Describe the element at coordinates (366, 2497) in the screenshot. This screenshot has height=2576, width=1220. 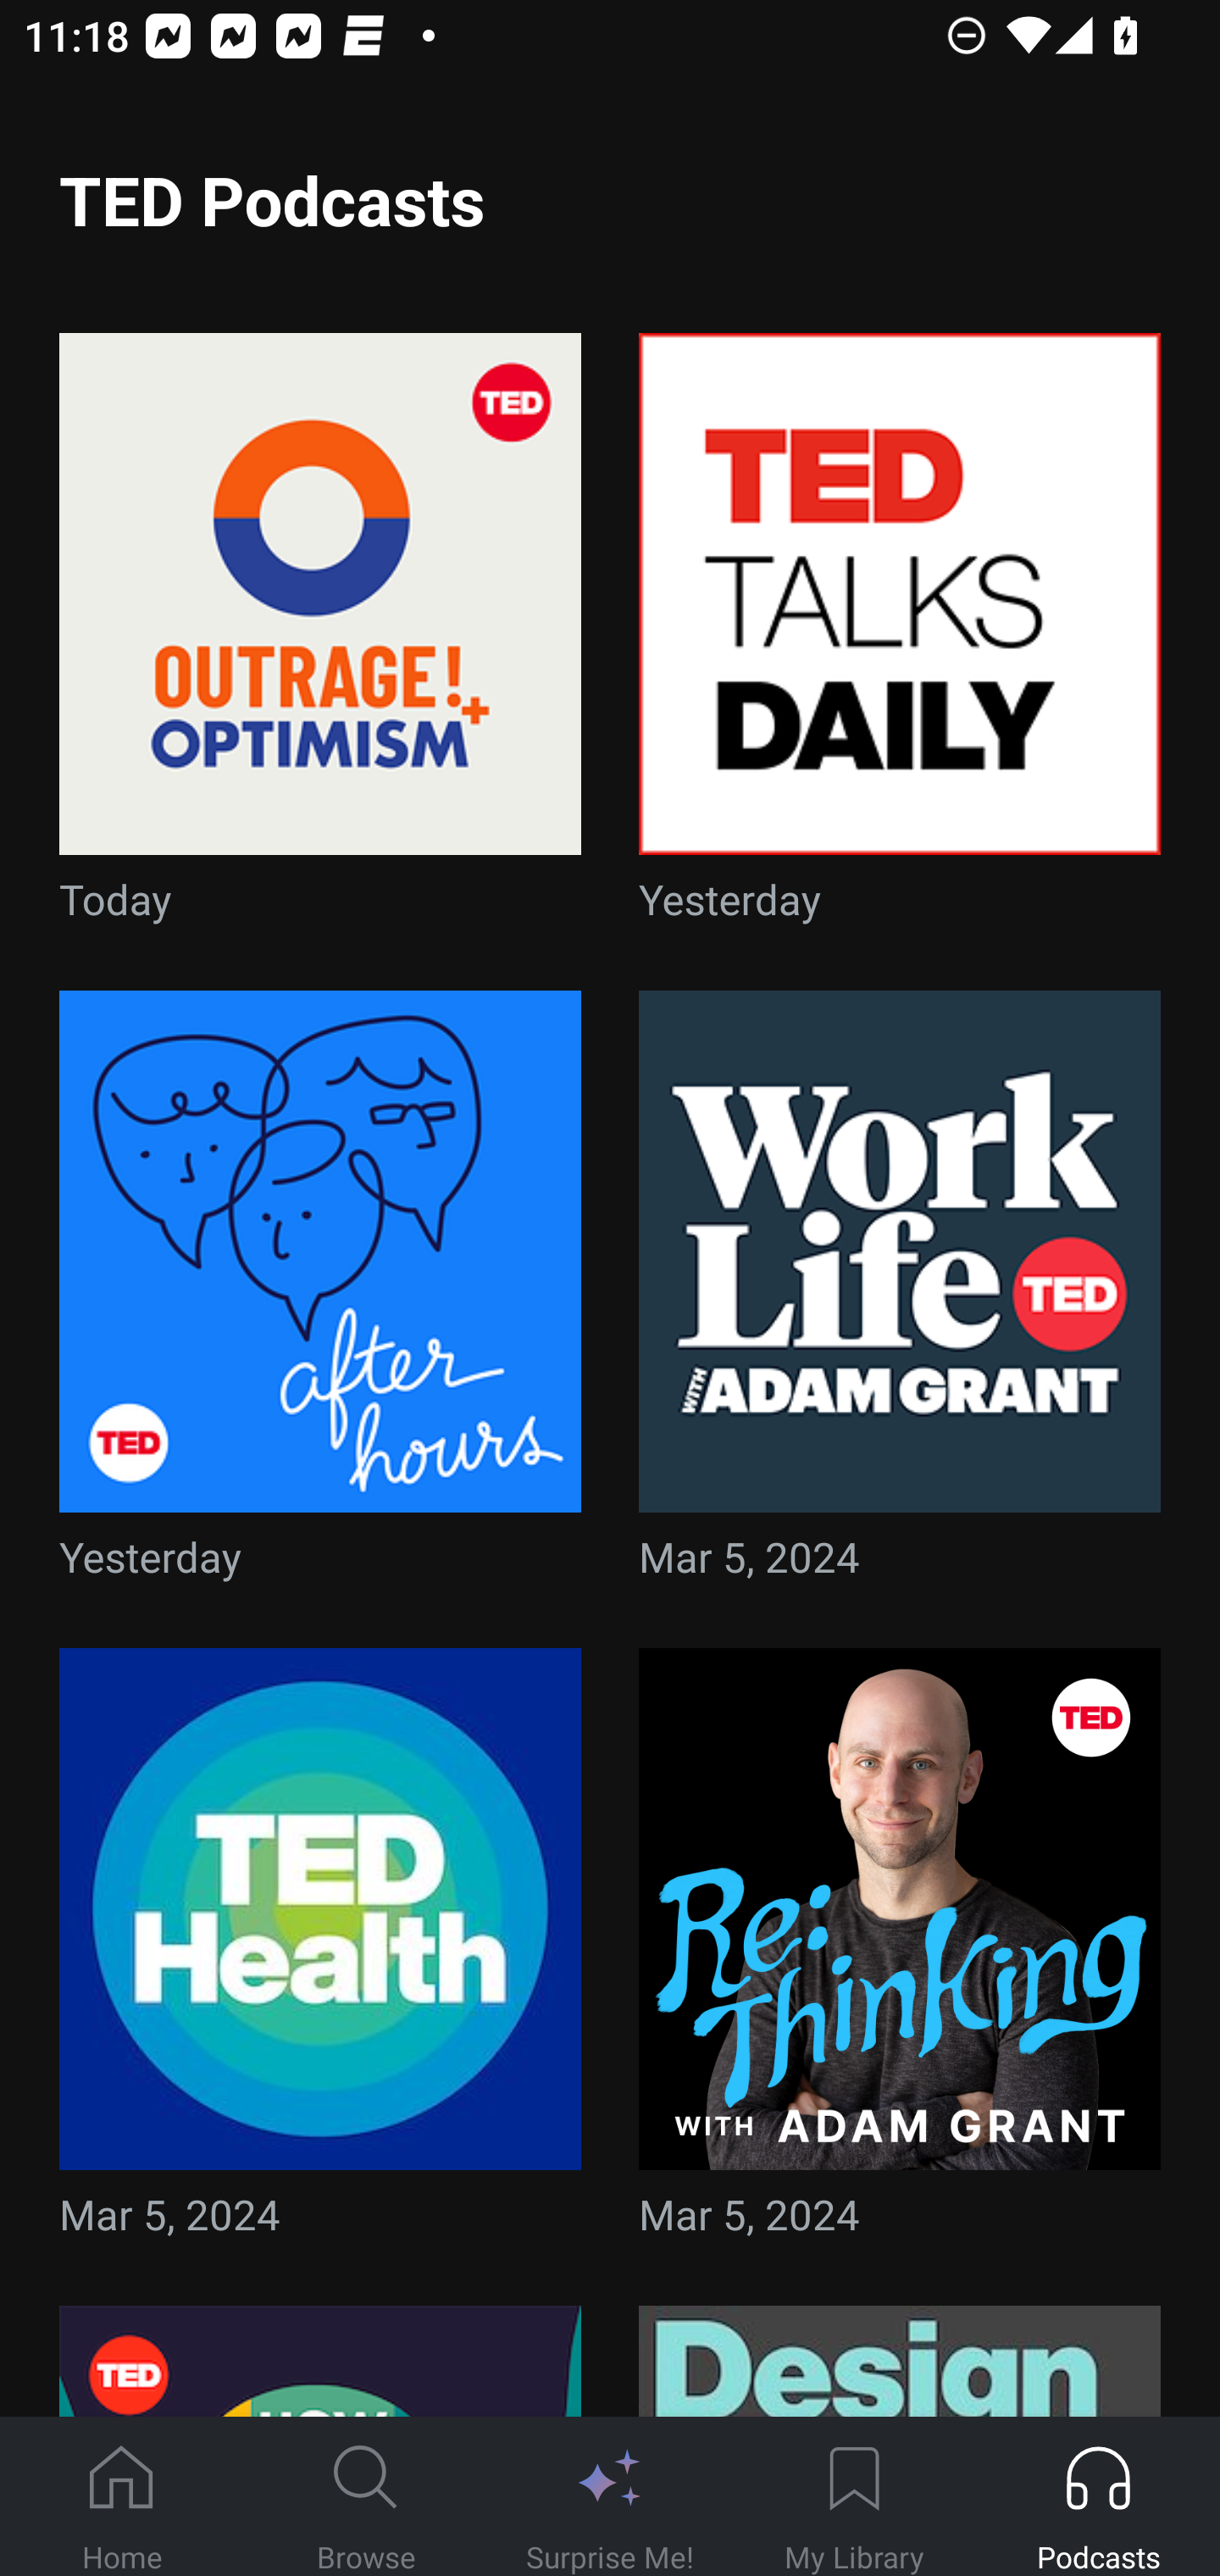
I see `Browse` at that location.